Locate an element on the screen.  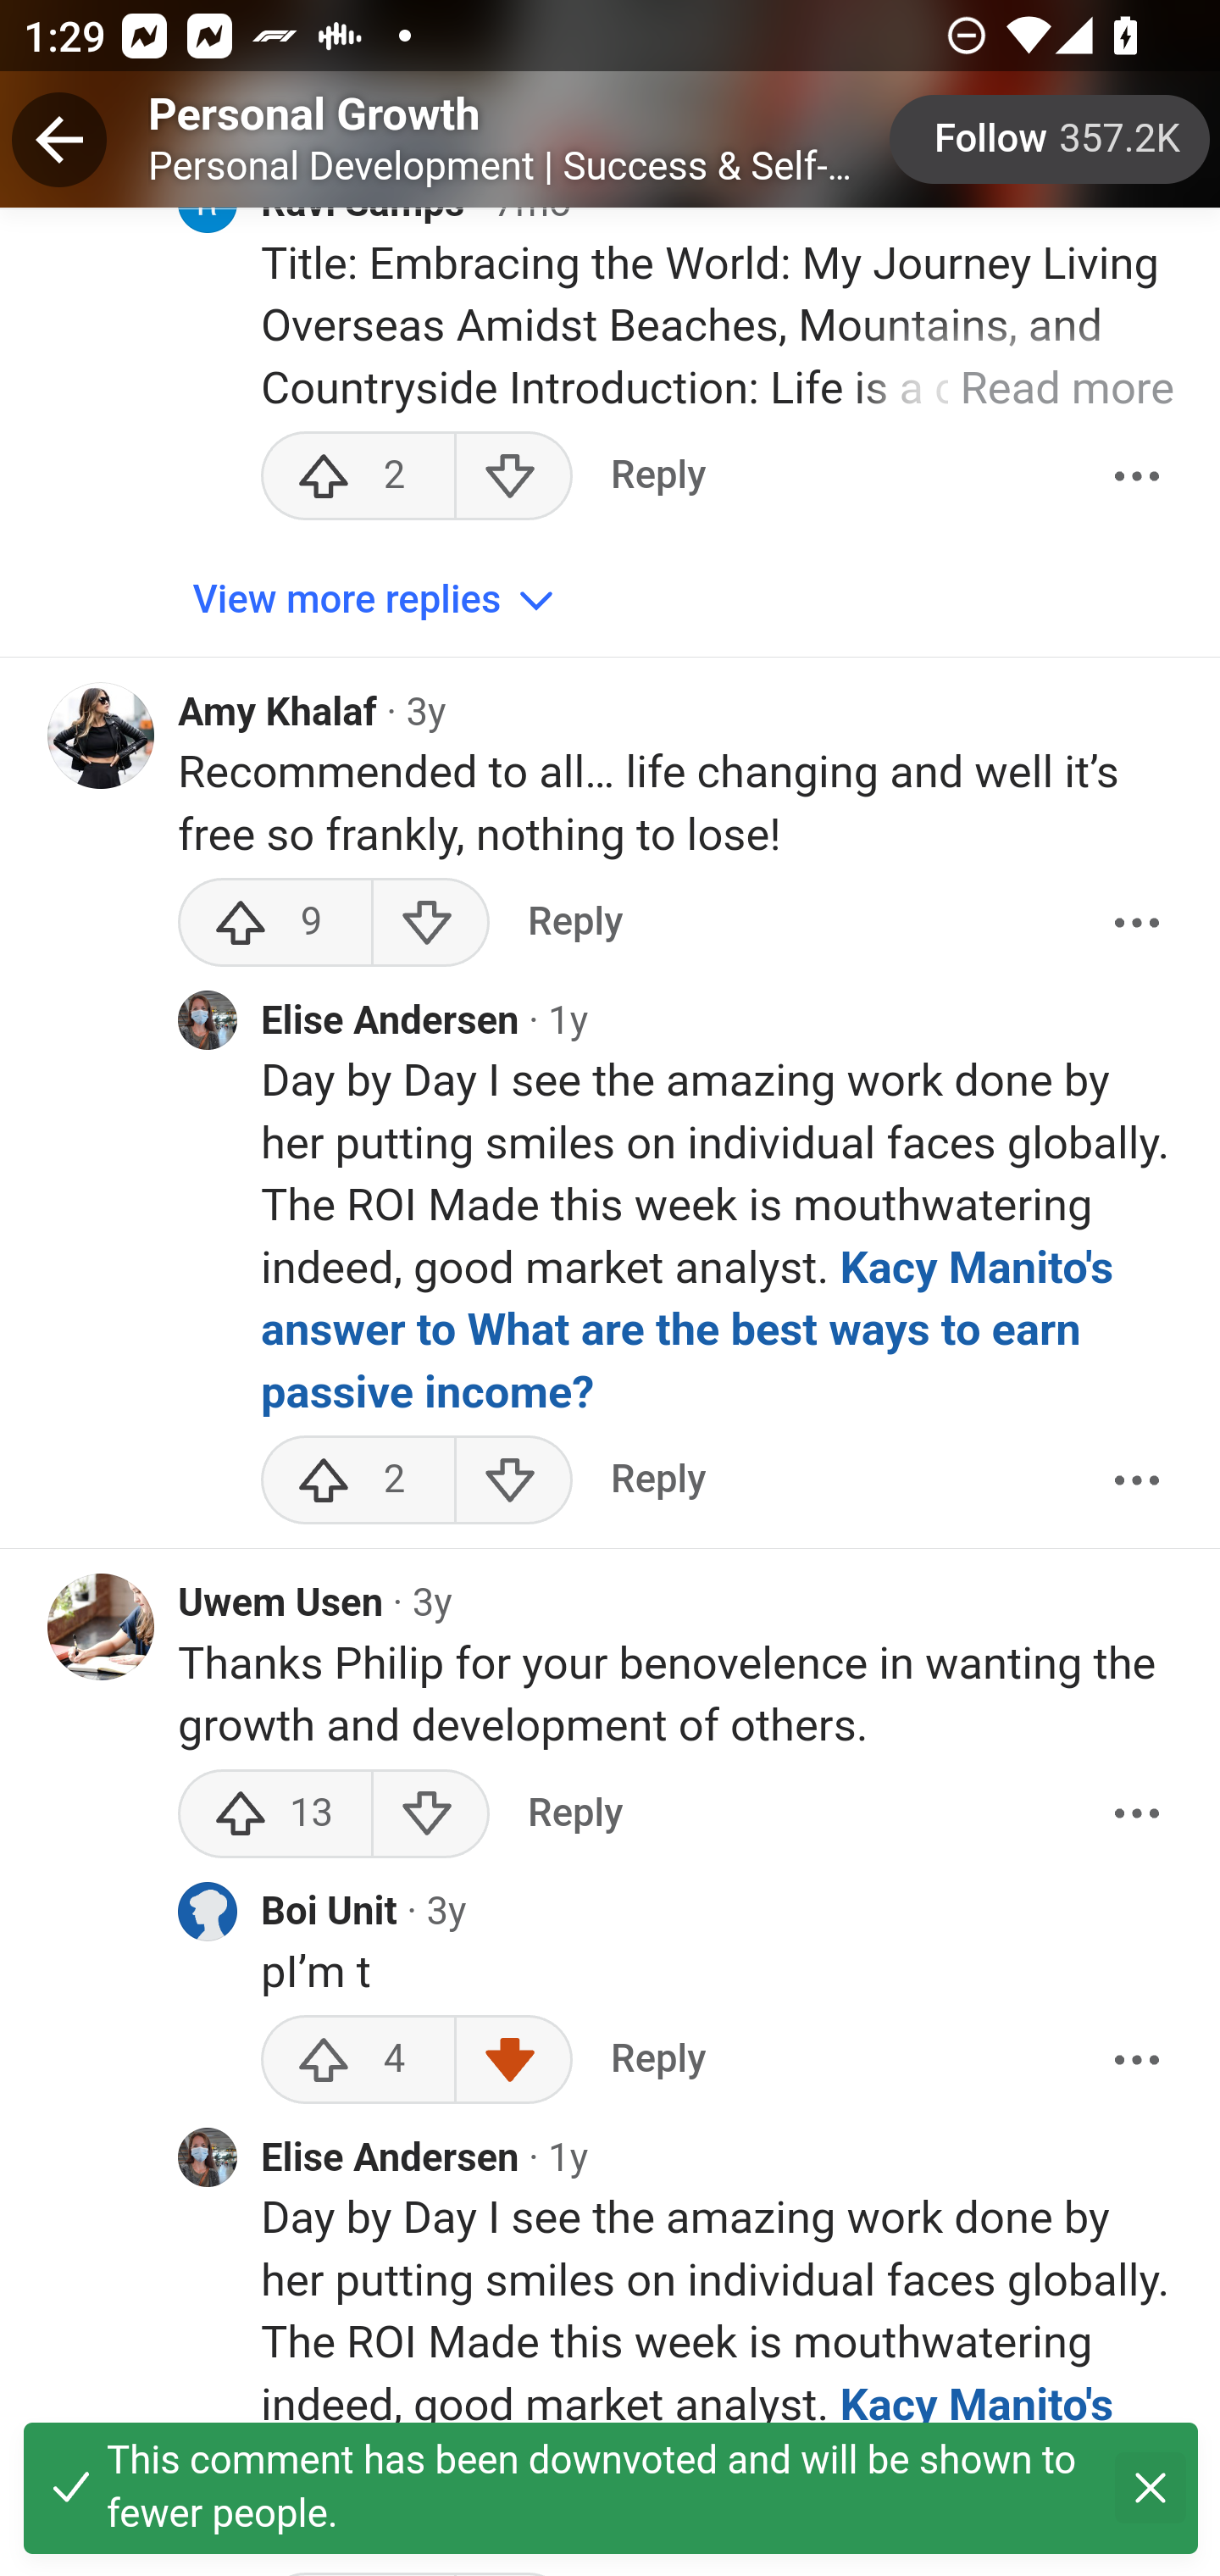
Reply is located at coordinates (657, 479).